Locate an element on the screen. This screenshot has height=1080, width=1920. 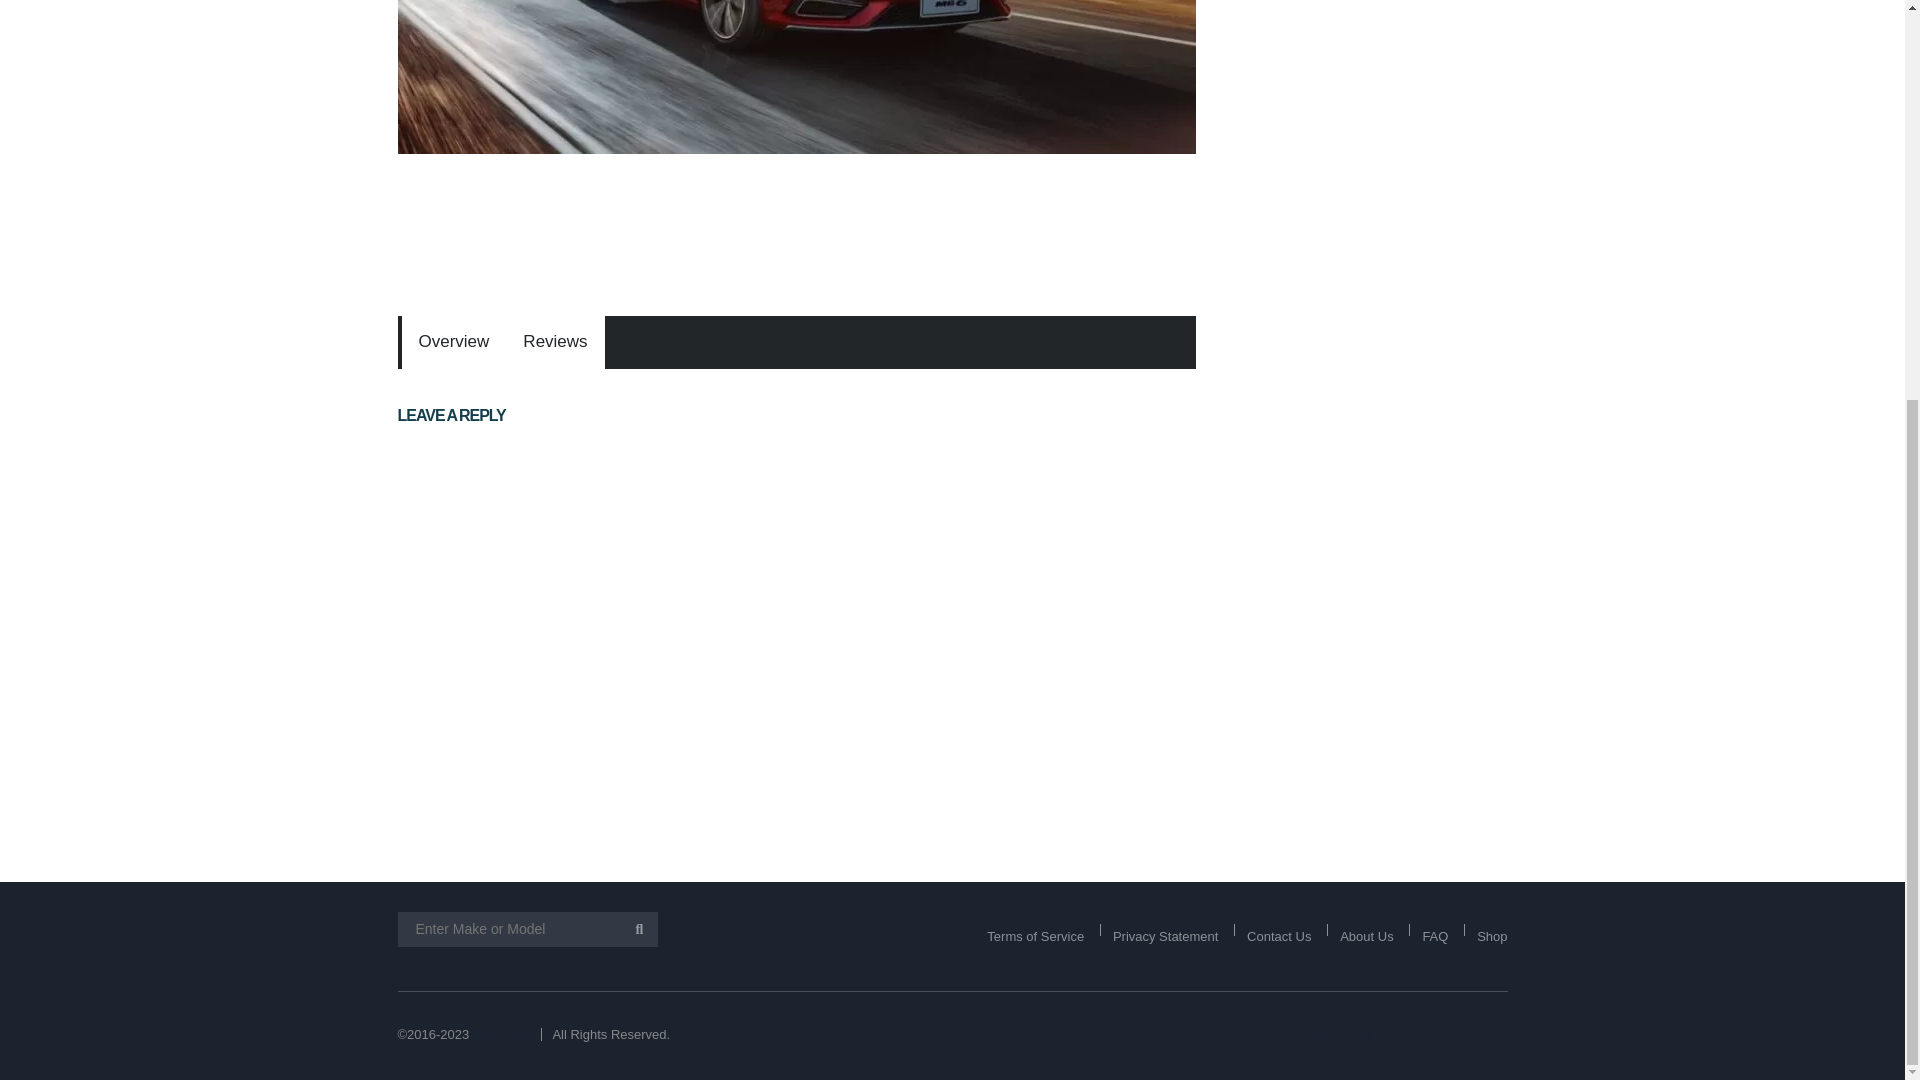
Reviews is located at coordinates (555, 342).